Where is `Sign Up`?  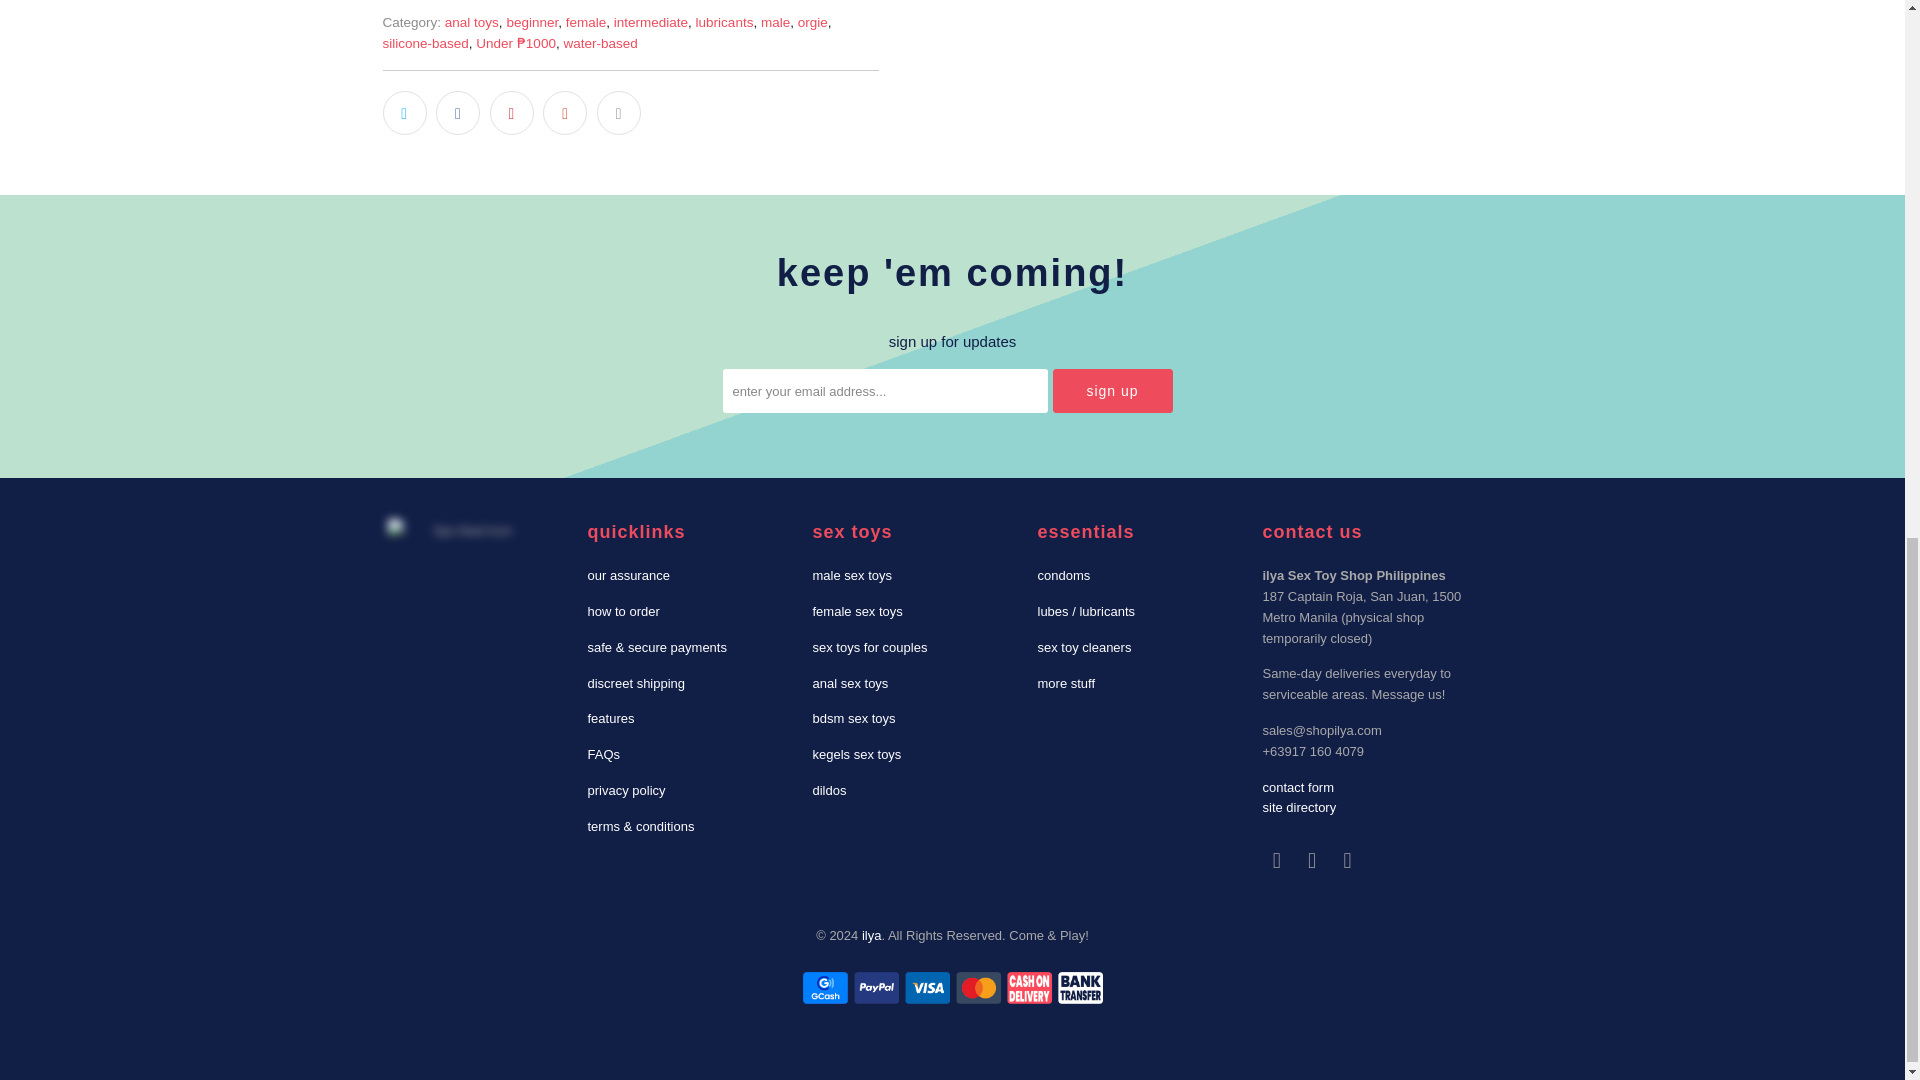 Sign Up is located at coordinates (1112, 390).